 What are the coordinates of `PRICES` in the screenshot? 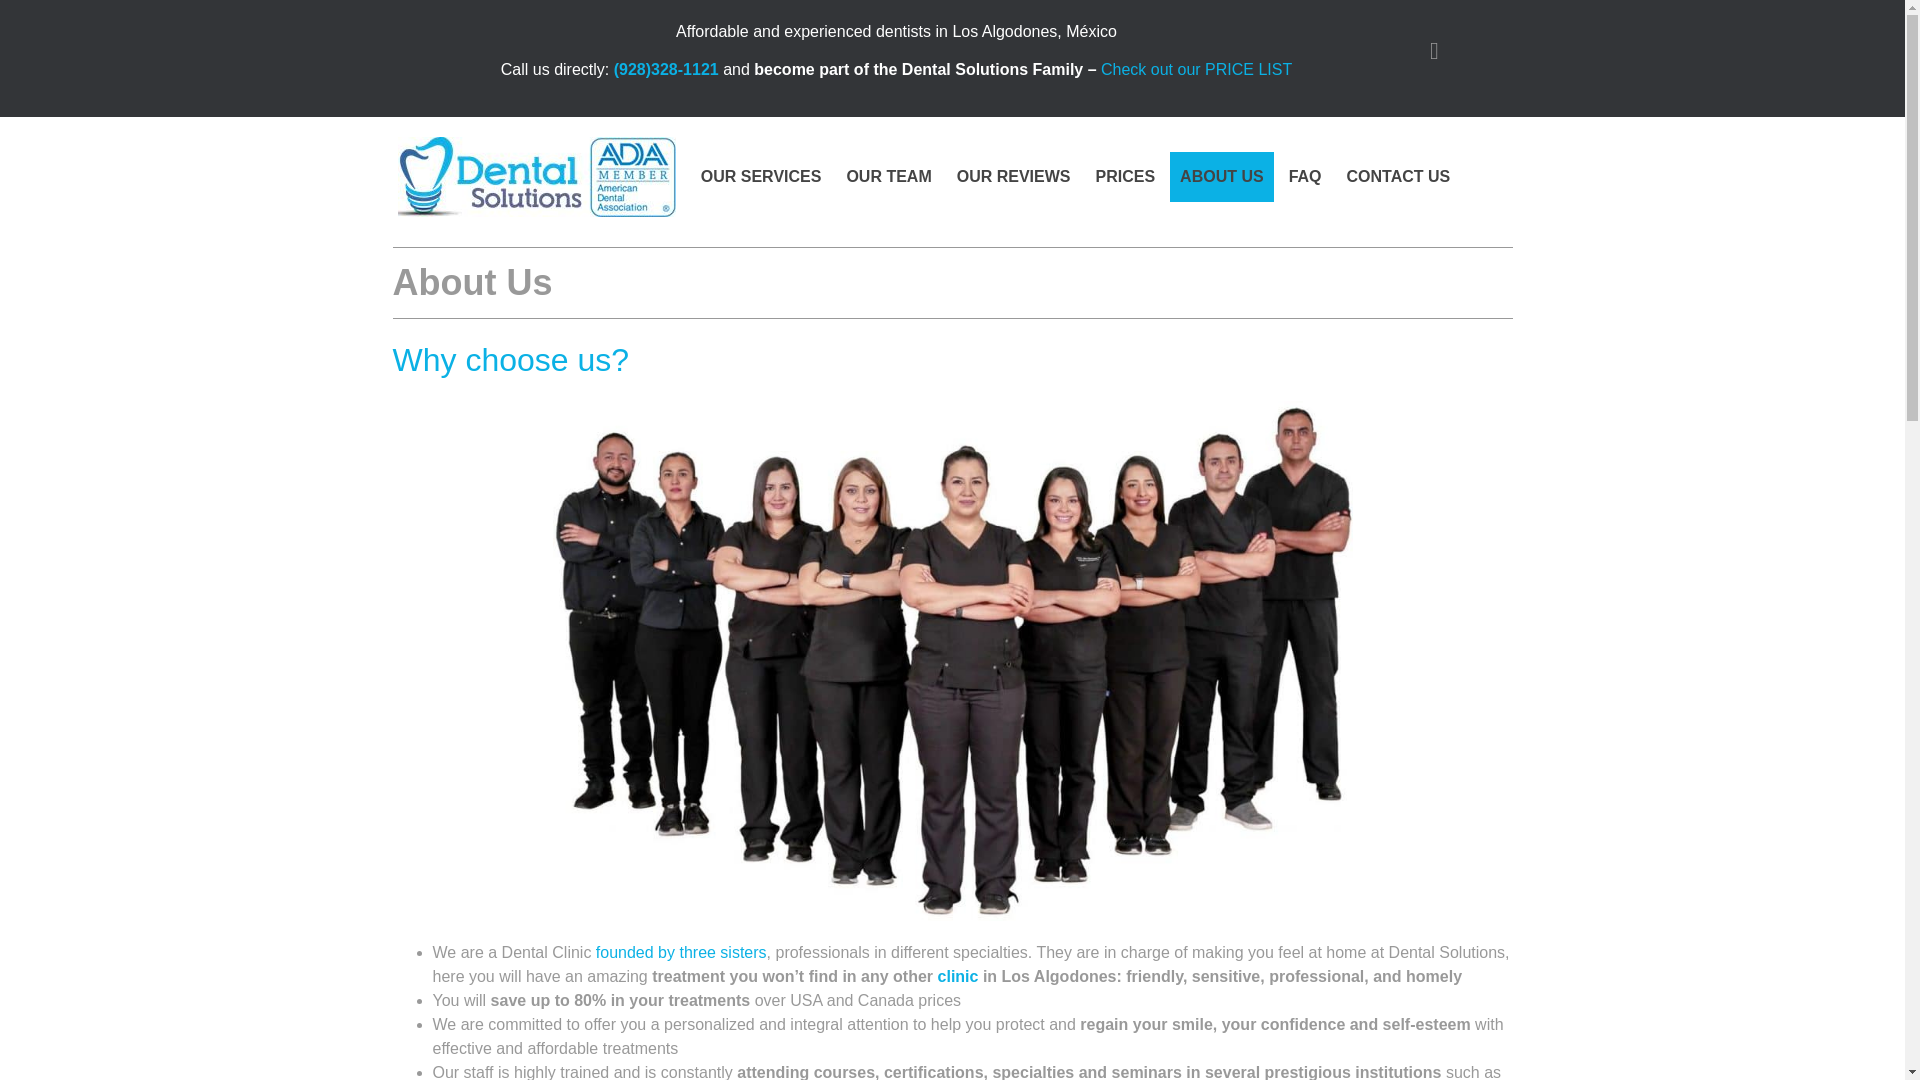 It's located at (1126, 176).